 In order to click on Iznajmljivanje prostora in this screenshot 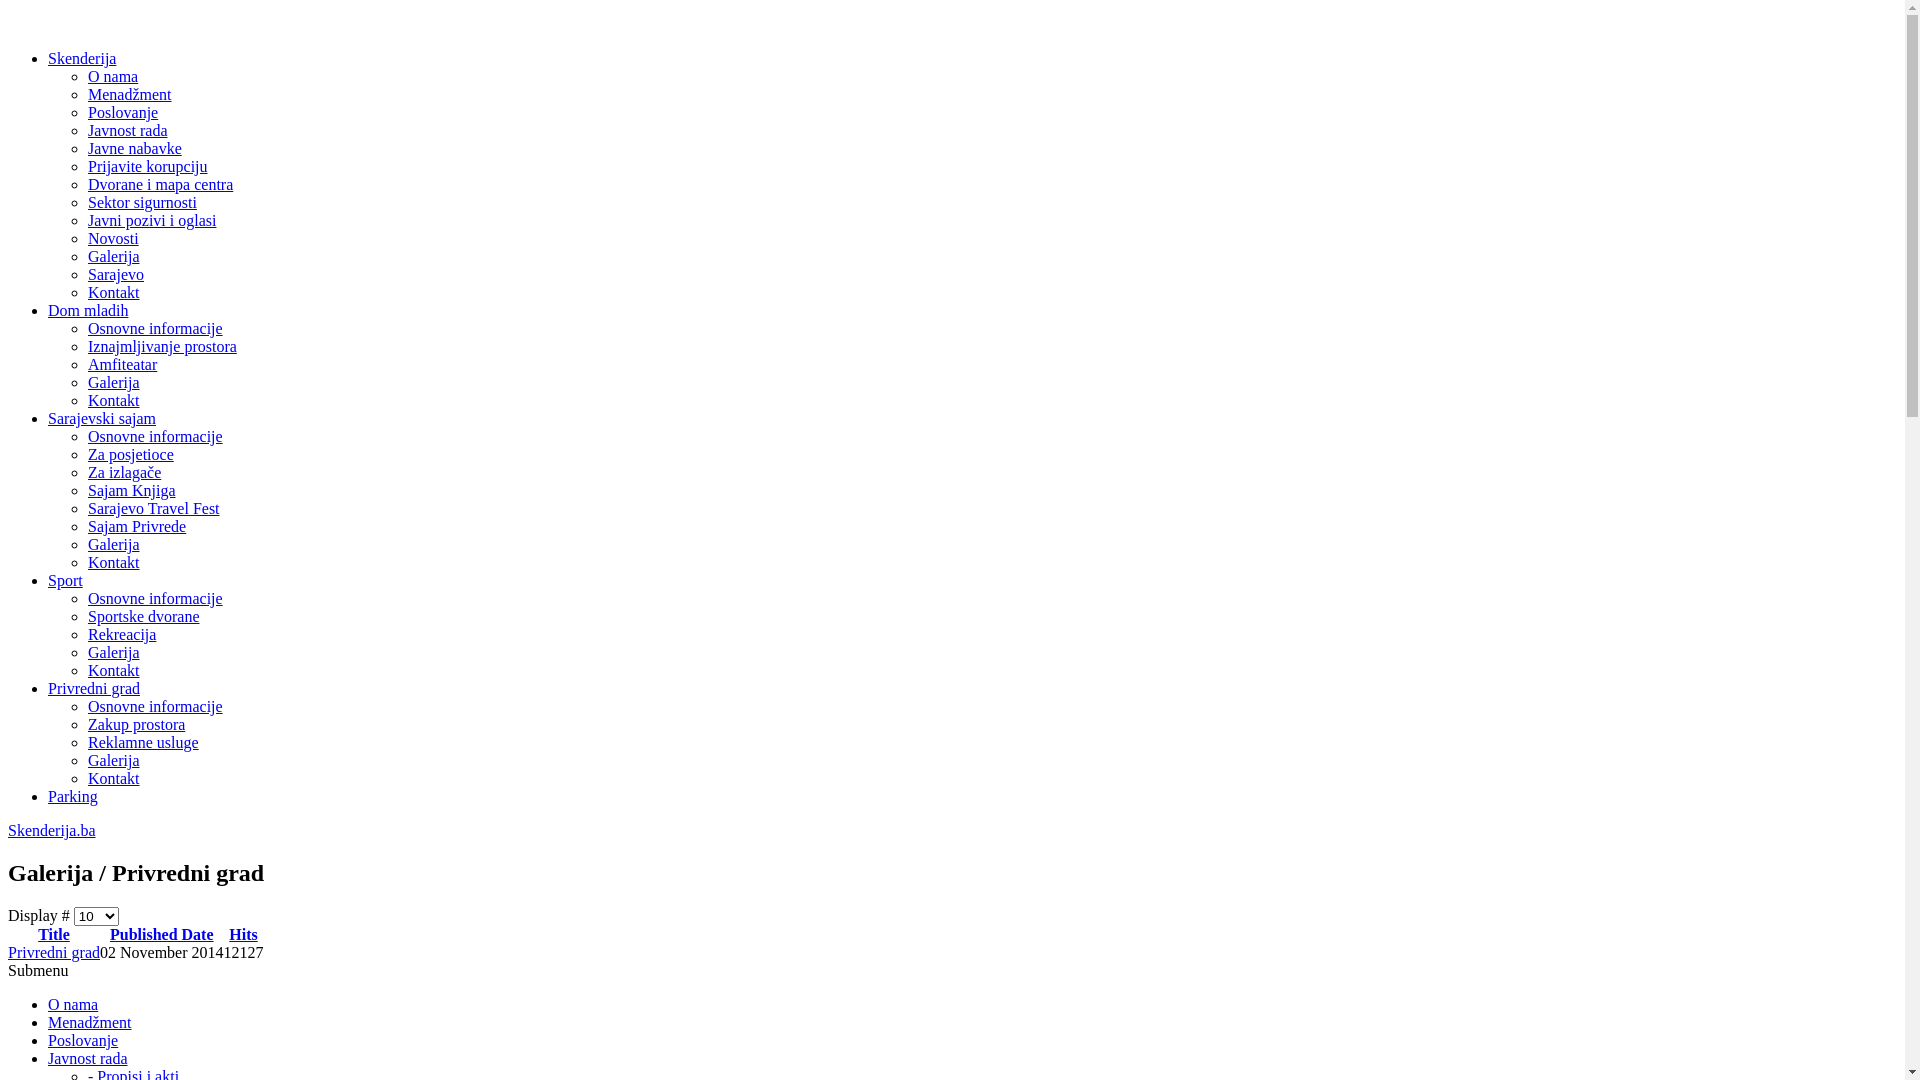, I will do `click(162, 346)`.